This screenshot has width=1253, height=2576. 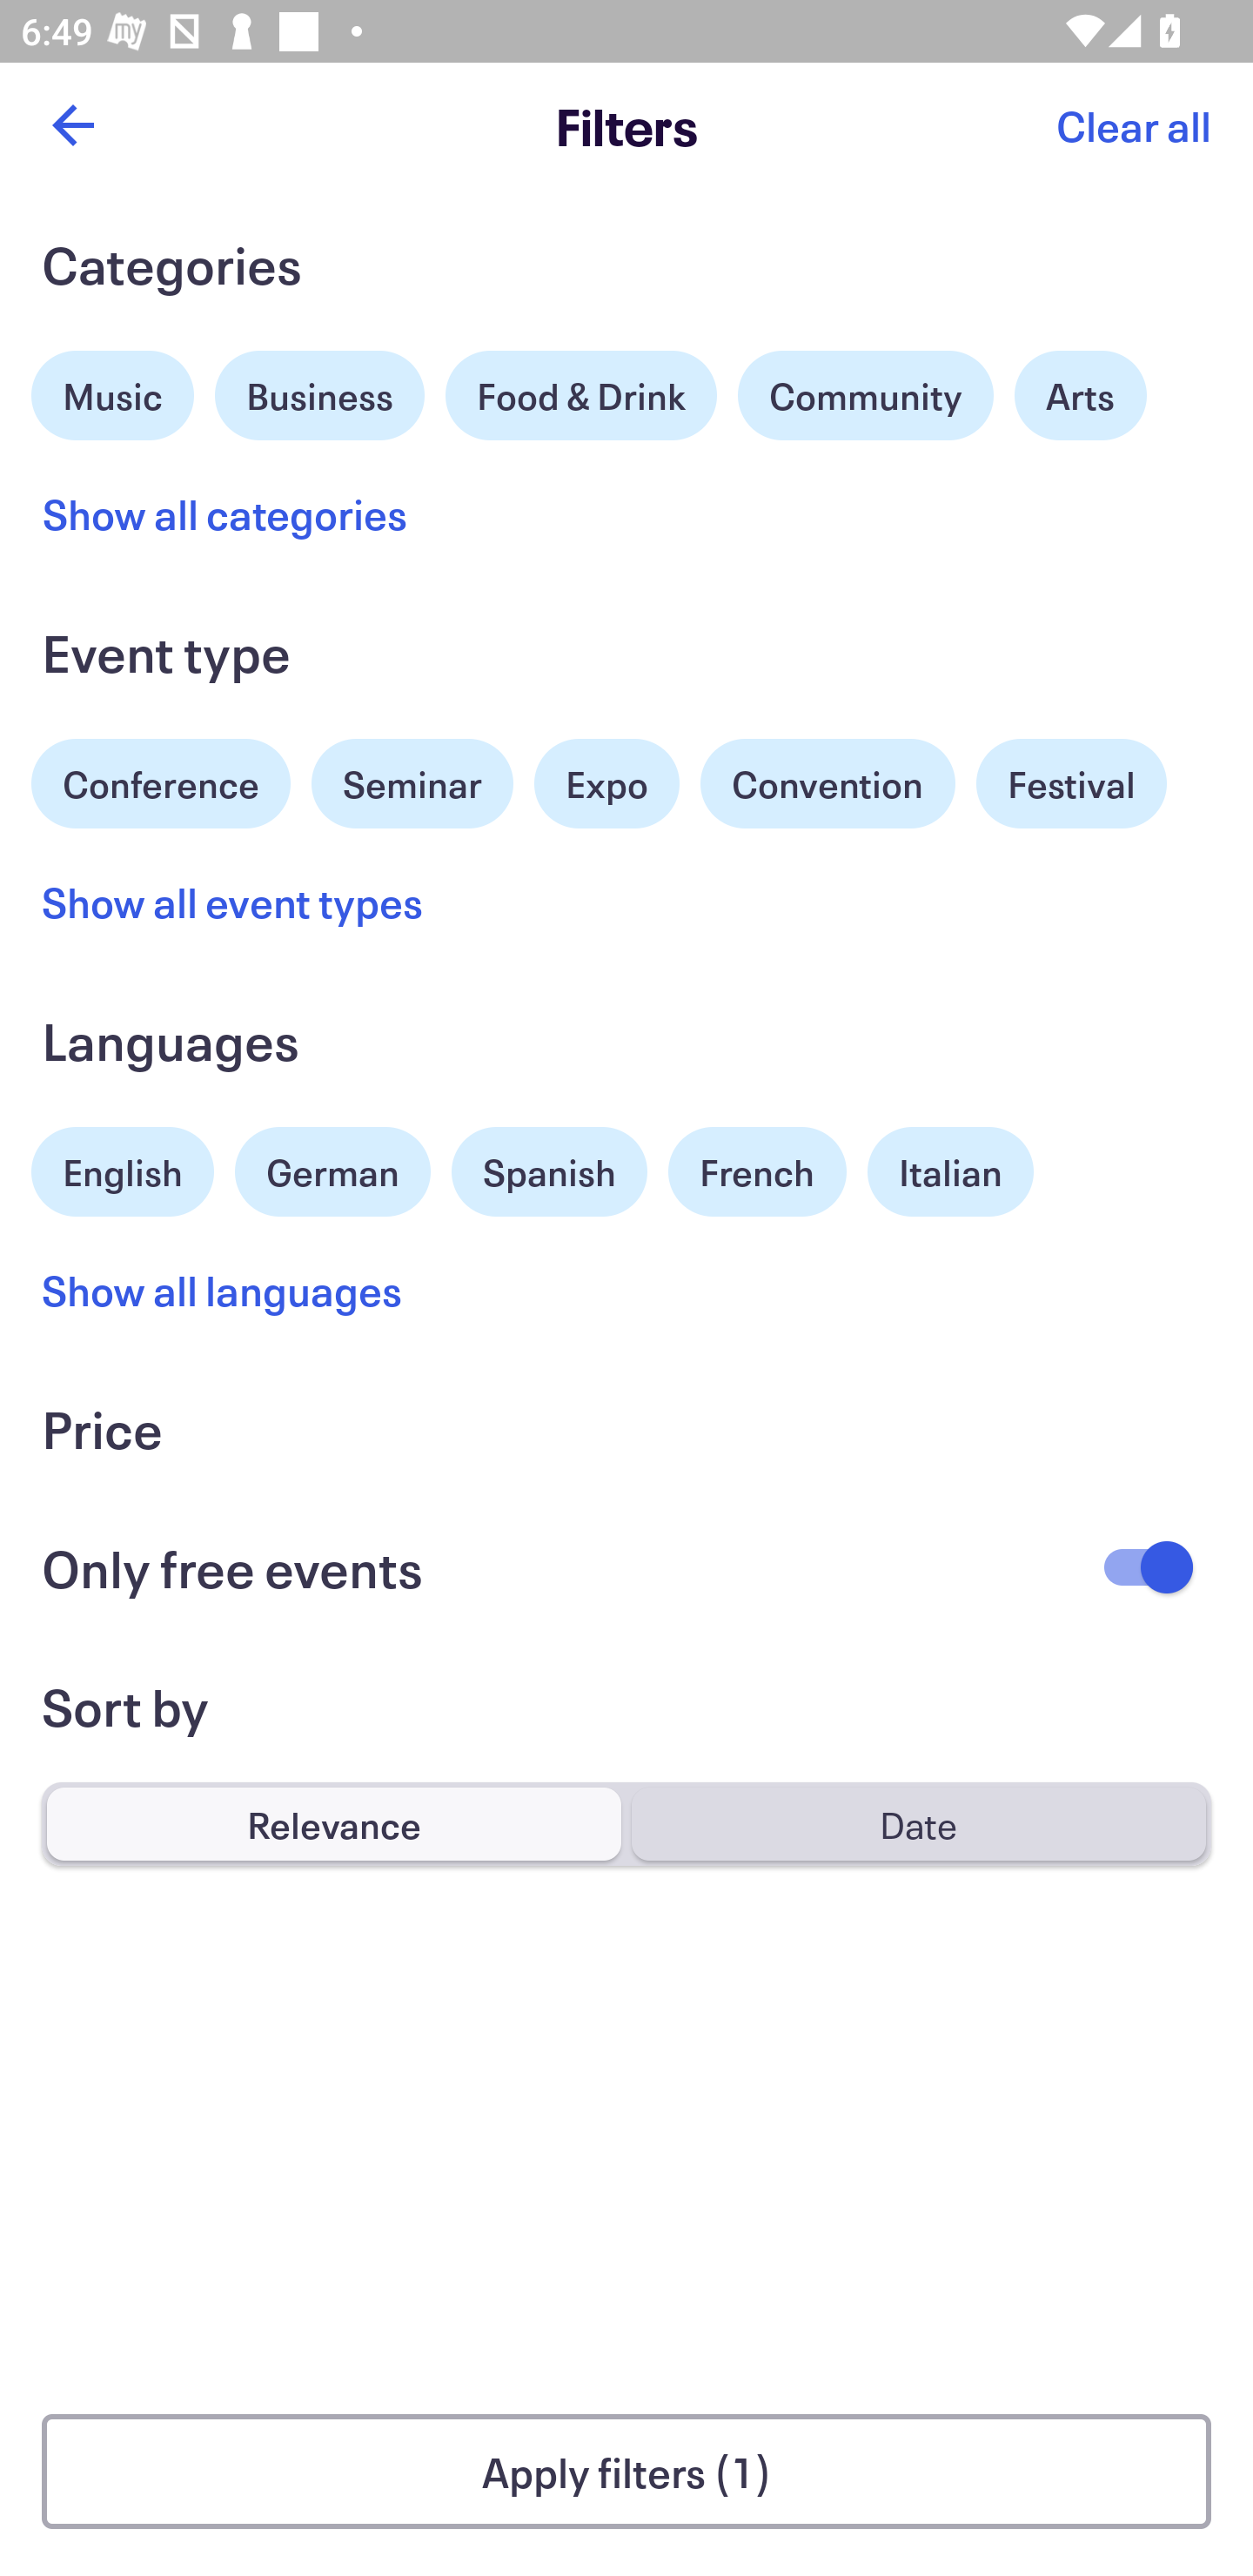 I want to click on German, so click(x=332, y=1168).